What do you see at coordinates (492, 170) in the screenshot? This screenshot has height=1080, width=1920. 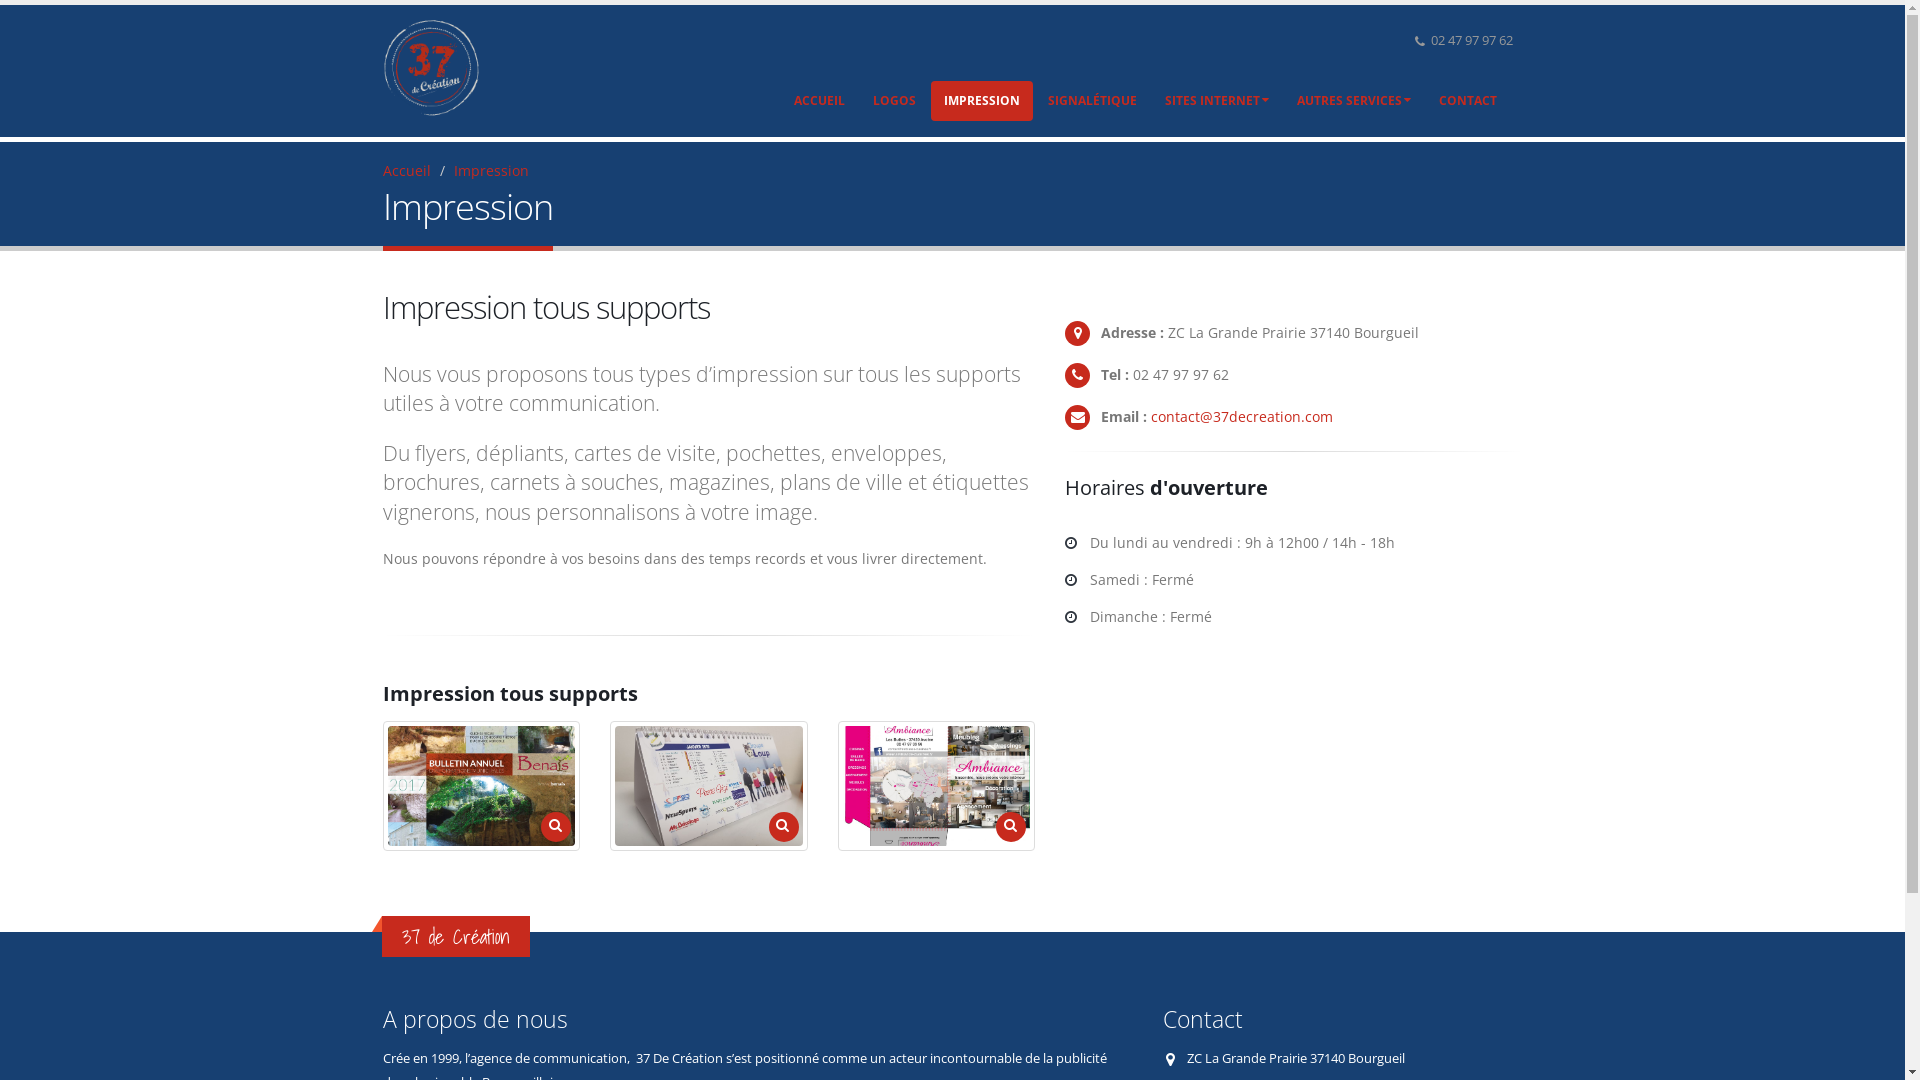 I see `Impression` at bounding box center [492, 170].